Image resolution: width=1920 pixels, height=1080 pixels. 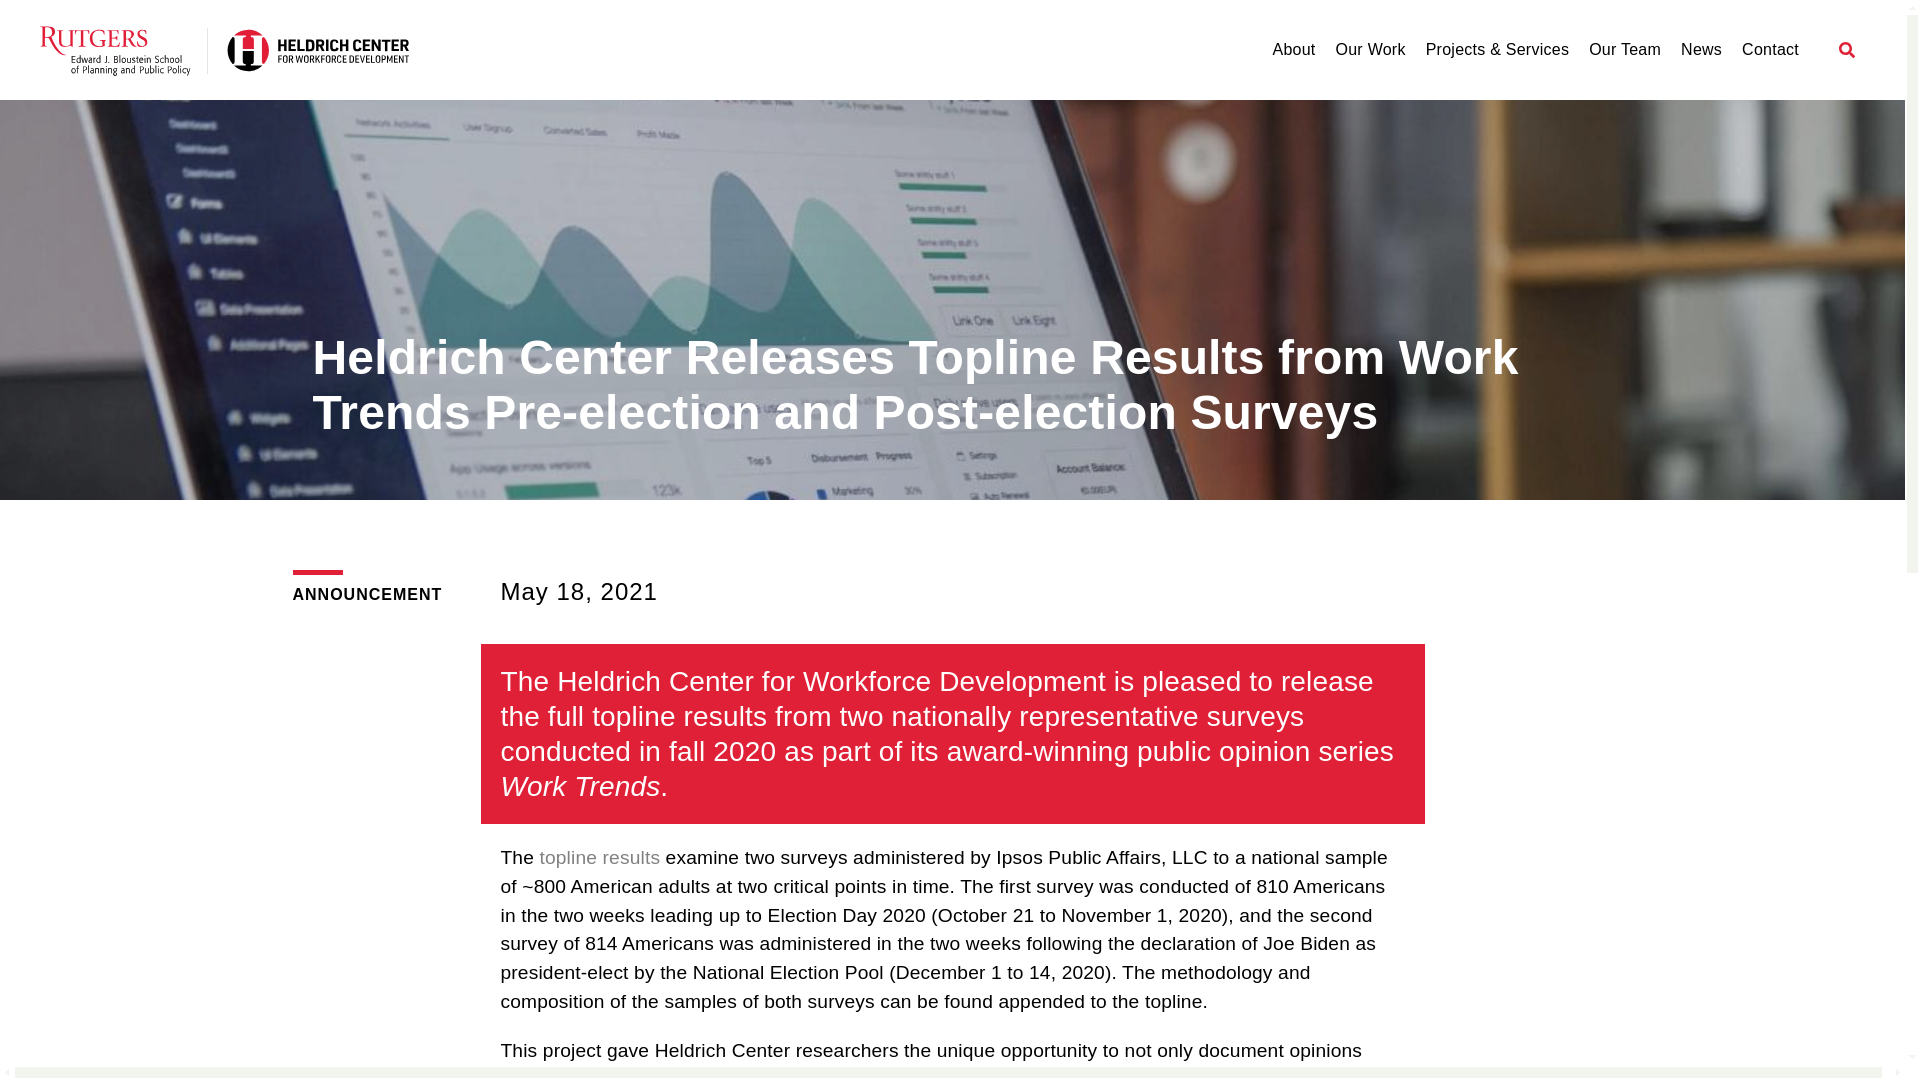 I want to click on Contact, so click(x=1770, y=50).